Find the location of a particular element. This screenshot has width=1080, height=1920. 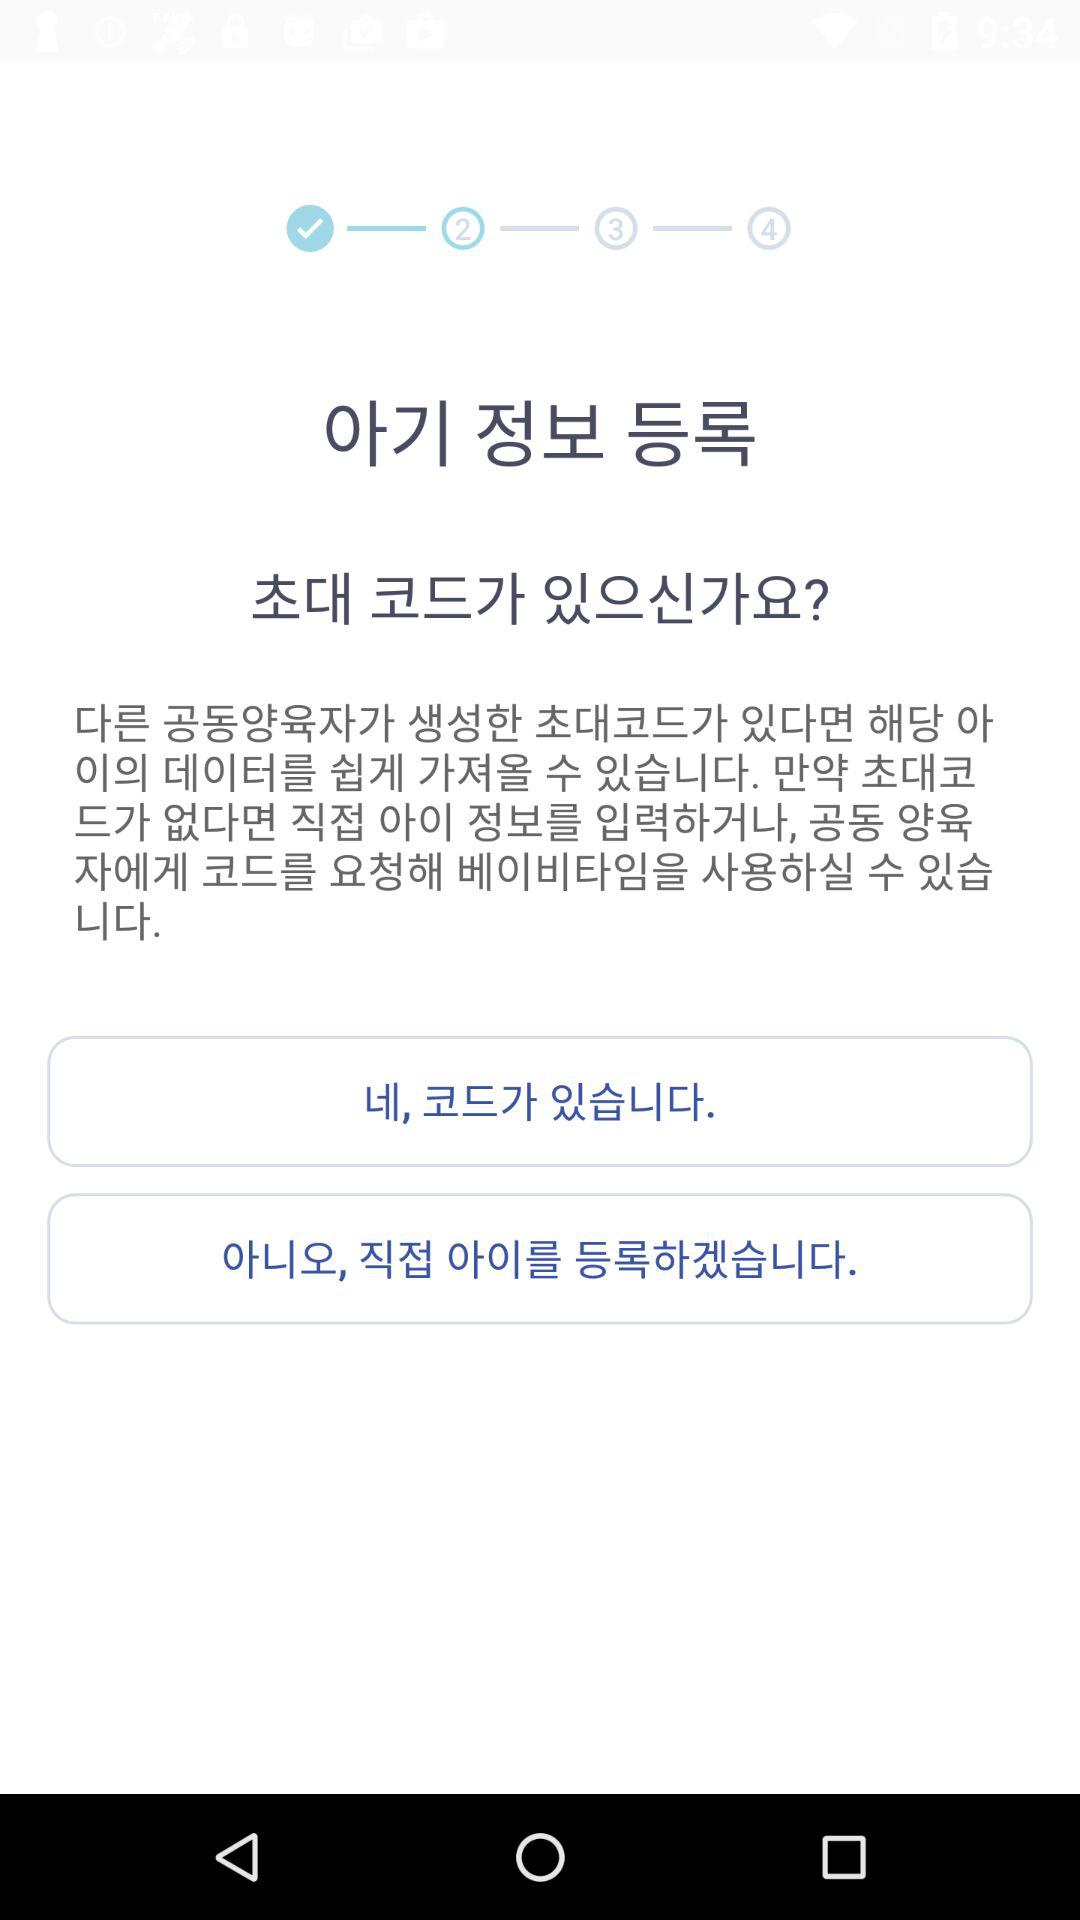

tap the 4 at the top right corner is located at coordinates (768, 228).